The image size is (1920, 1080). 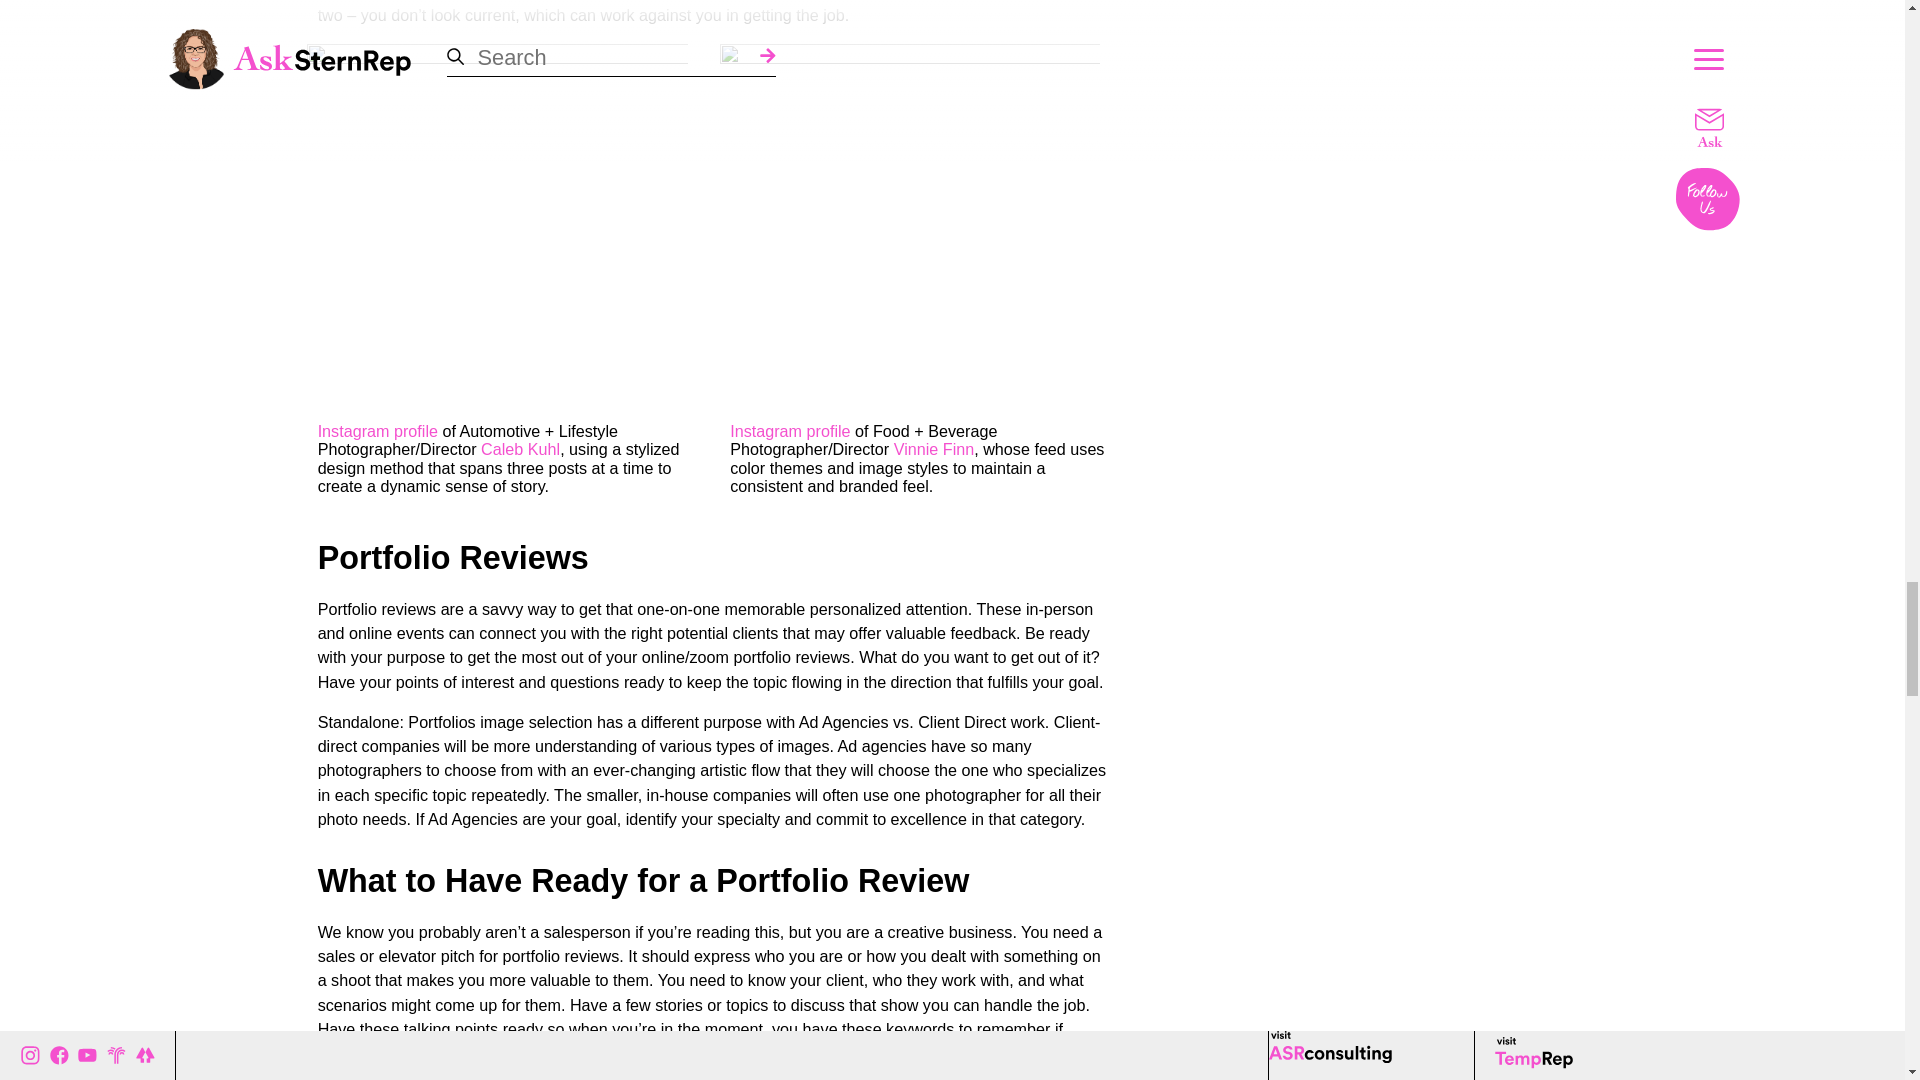 What do you see at coordinates (934, 448) in the screenshot?
I see `Vinnie Finn` at bounding box center [934, 448].